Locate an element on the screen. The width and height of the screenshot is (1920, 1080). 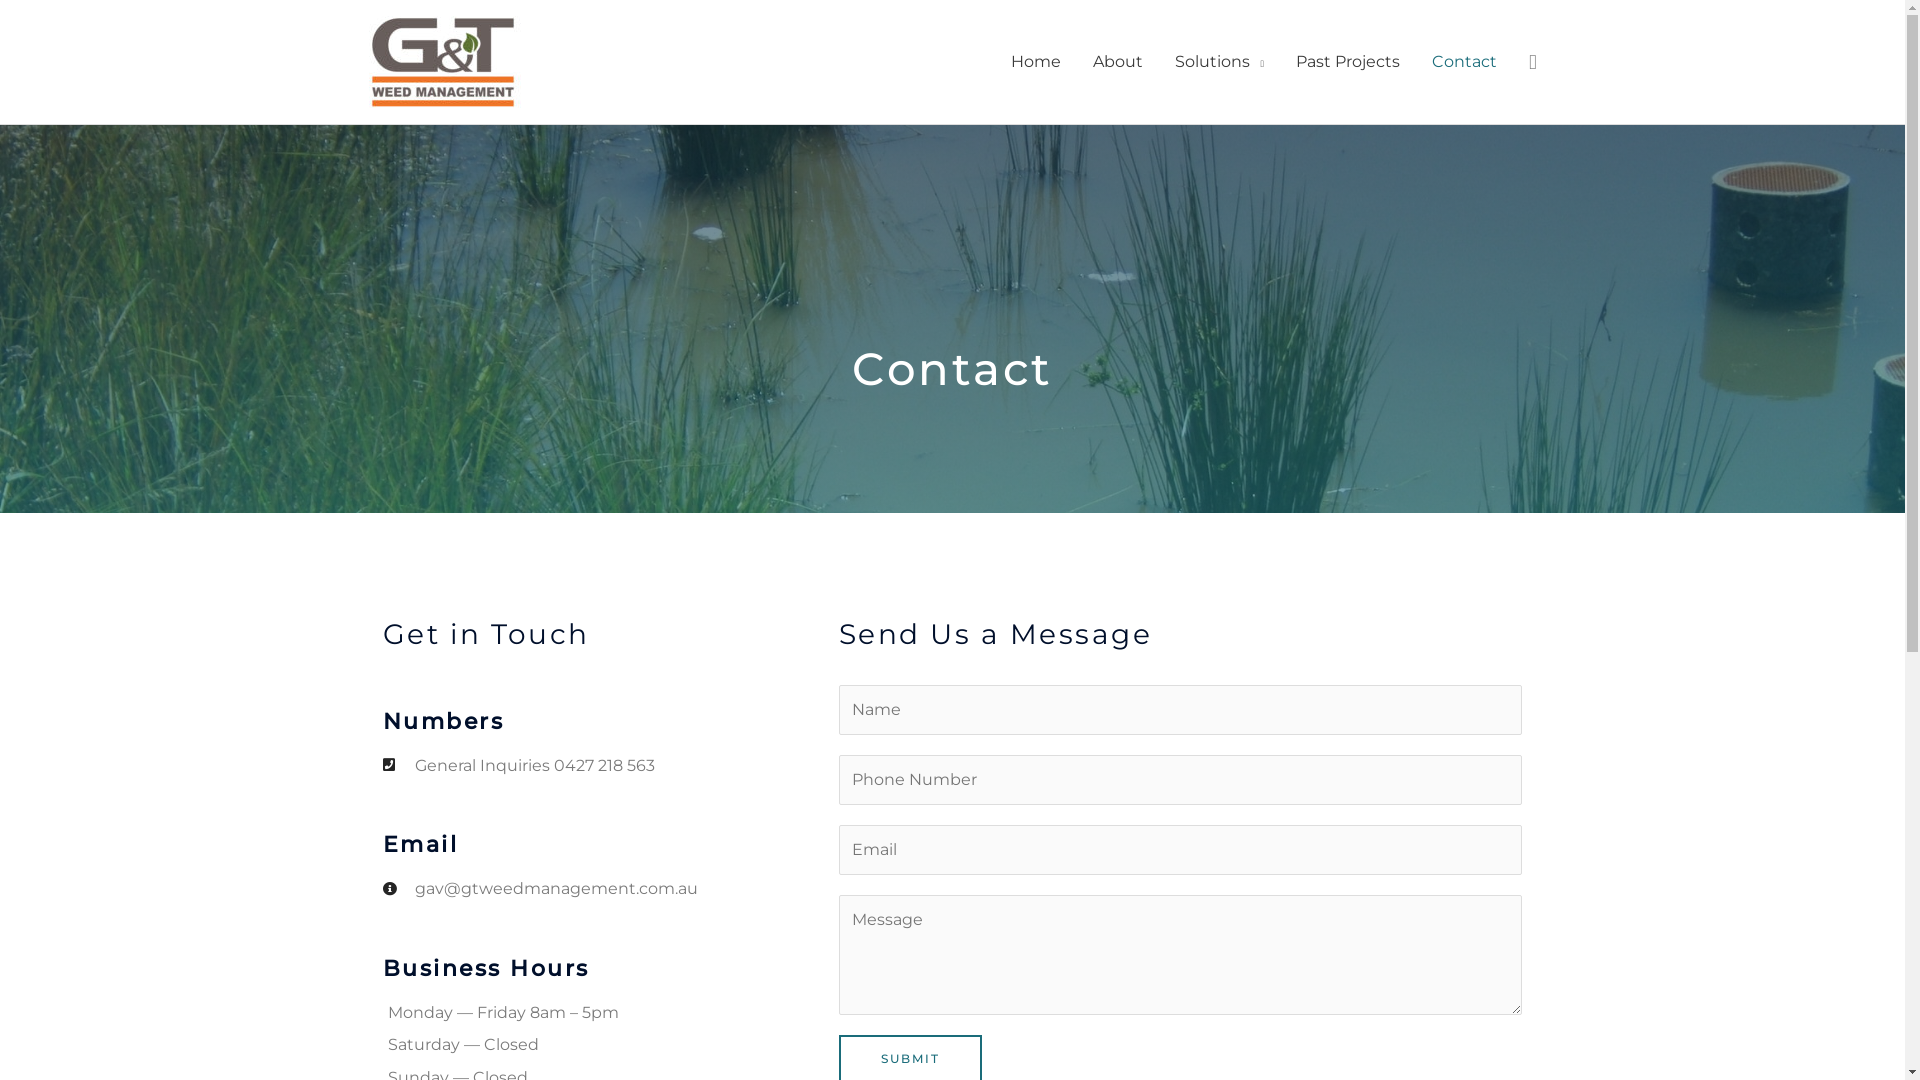
gav@gtweedmanagement.com.au is located at coordinates (610, 889).